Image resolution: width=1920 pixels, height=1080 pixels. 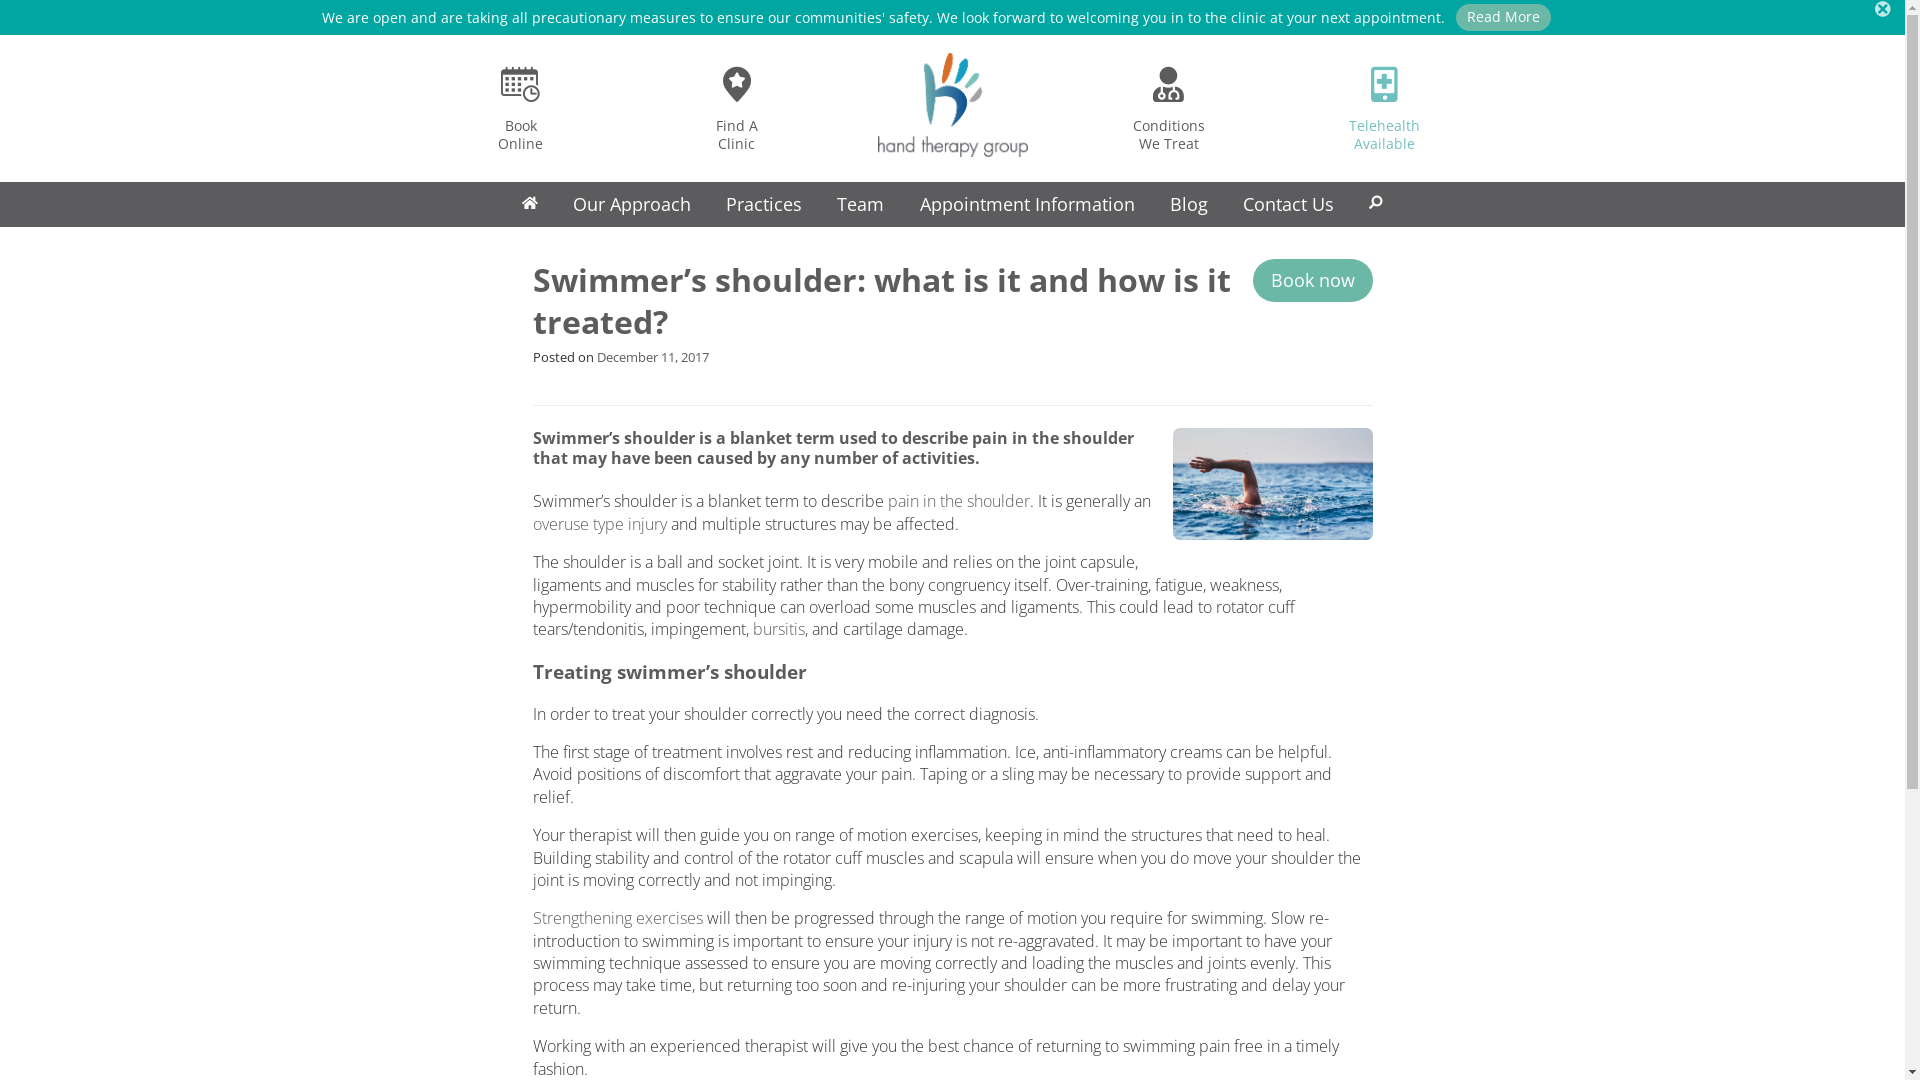 I want to click on pain in the shoulder, so click(x=959, y=501).